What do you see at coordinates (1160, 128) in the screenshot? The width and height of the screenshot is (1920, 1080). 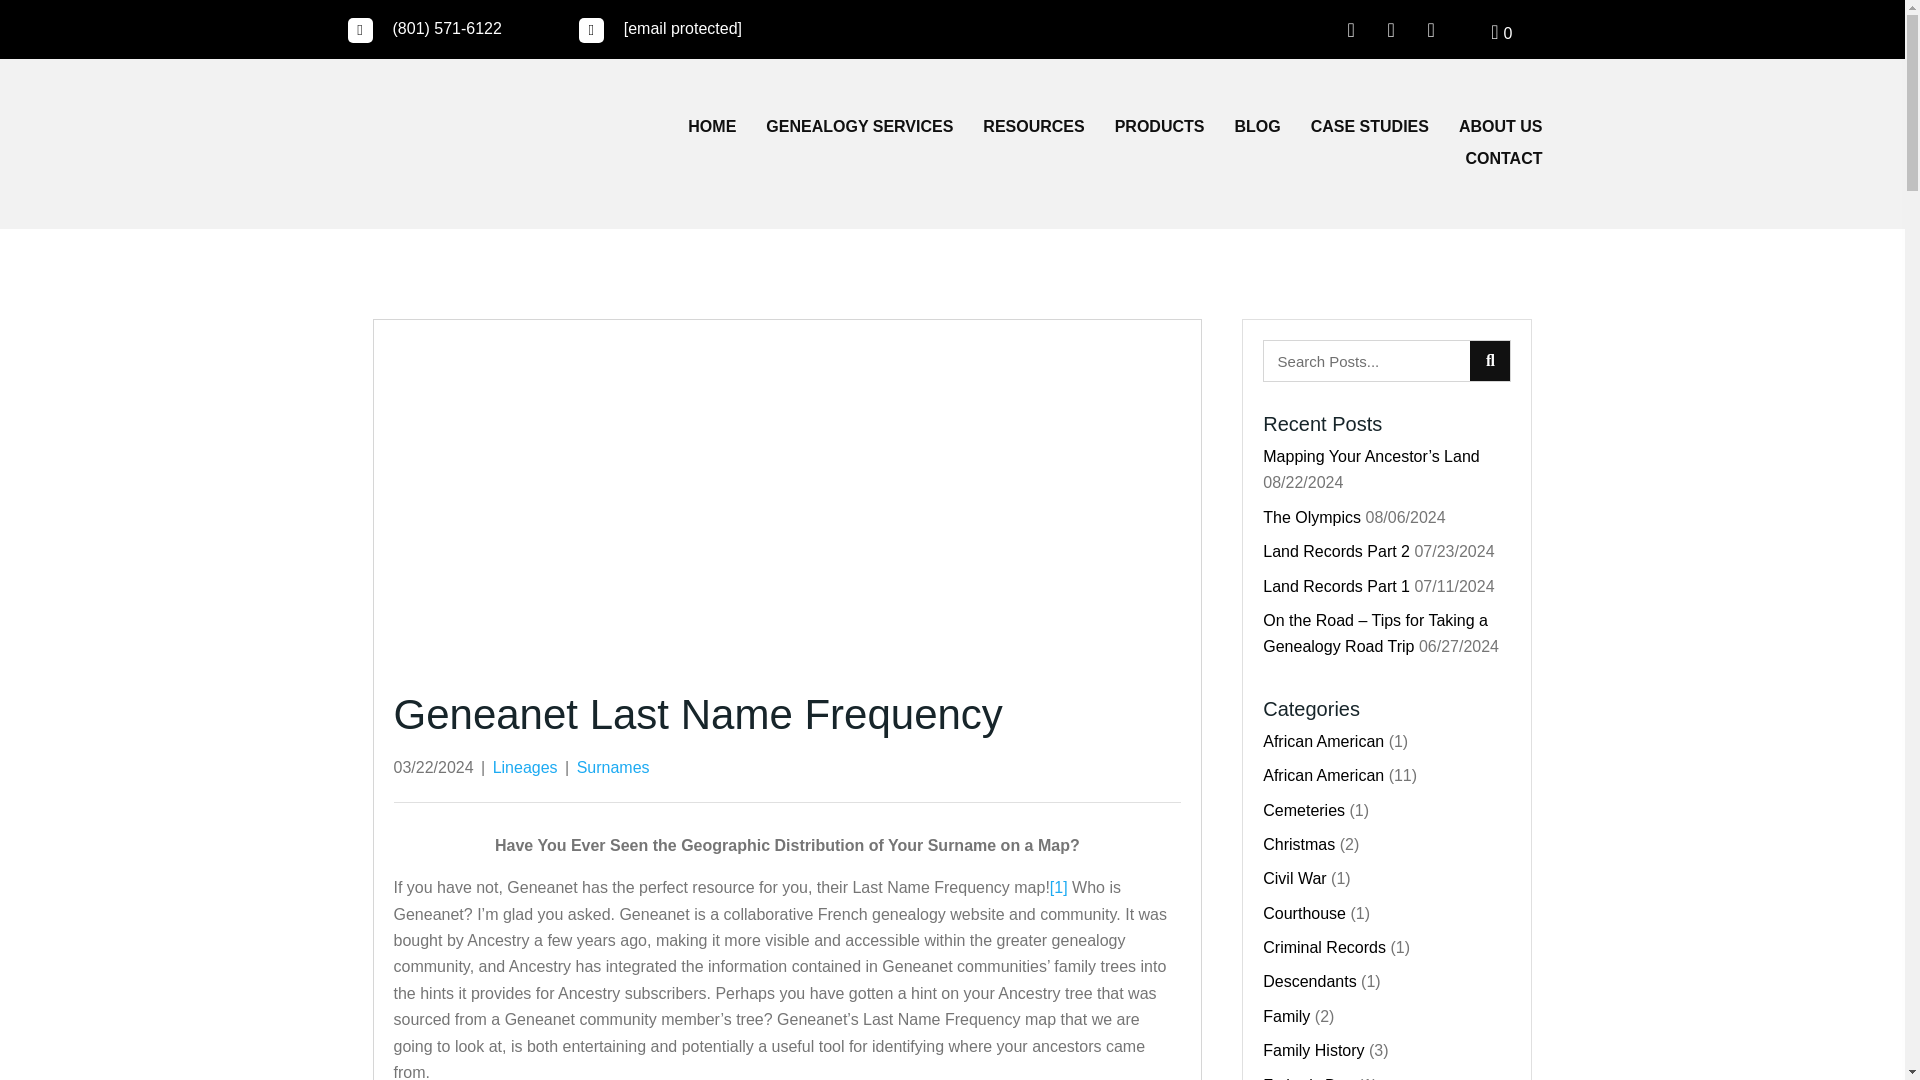 I see `PRODUCTS` at bounding box center [1160, 128].